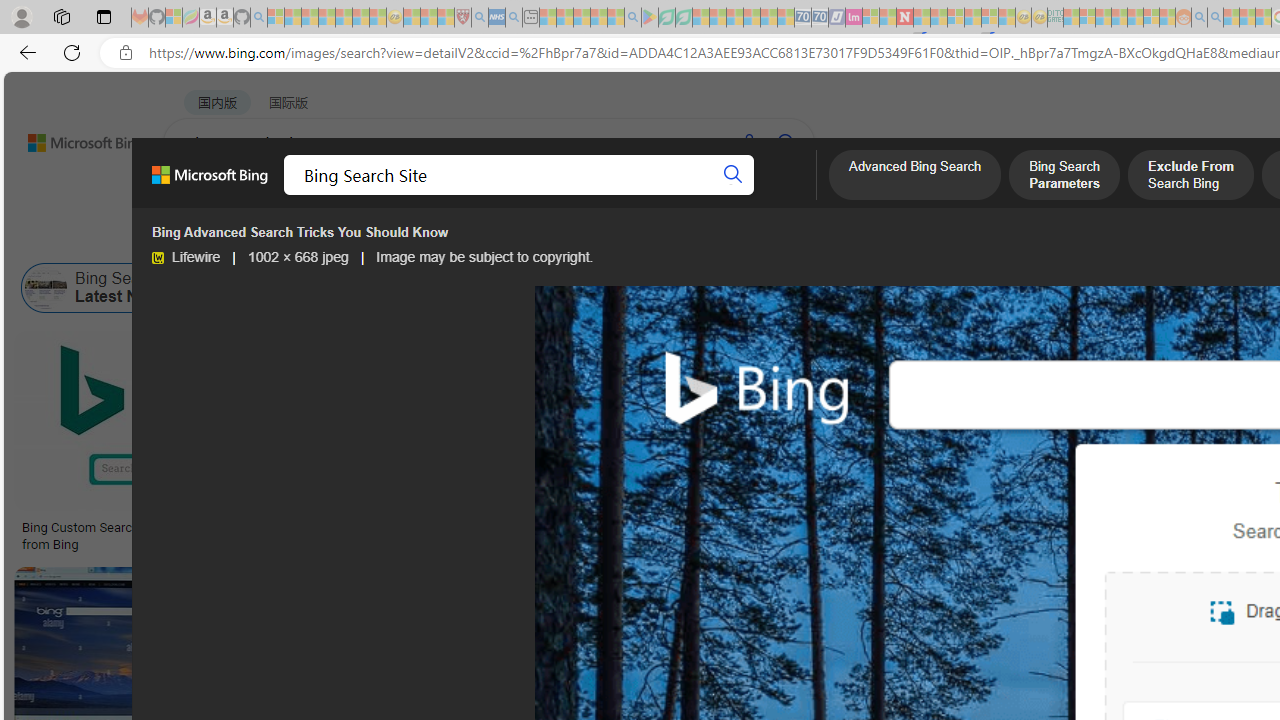  What do you see at coordinates (1081, 288) in the screenshot?
I see `Class: item col` at bounding box center [1081, 288].